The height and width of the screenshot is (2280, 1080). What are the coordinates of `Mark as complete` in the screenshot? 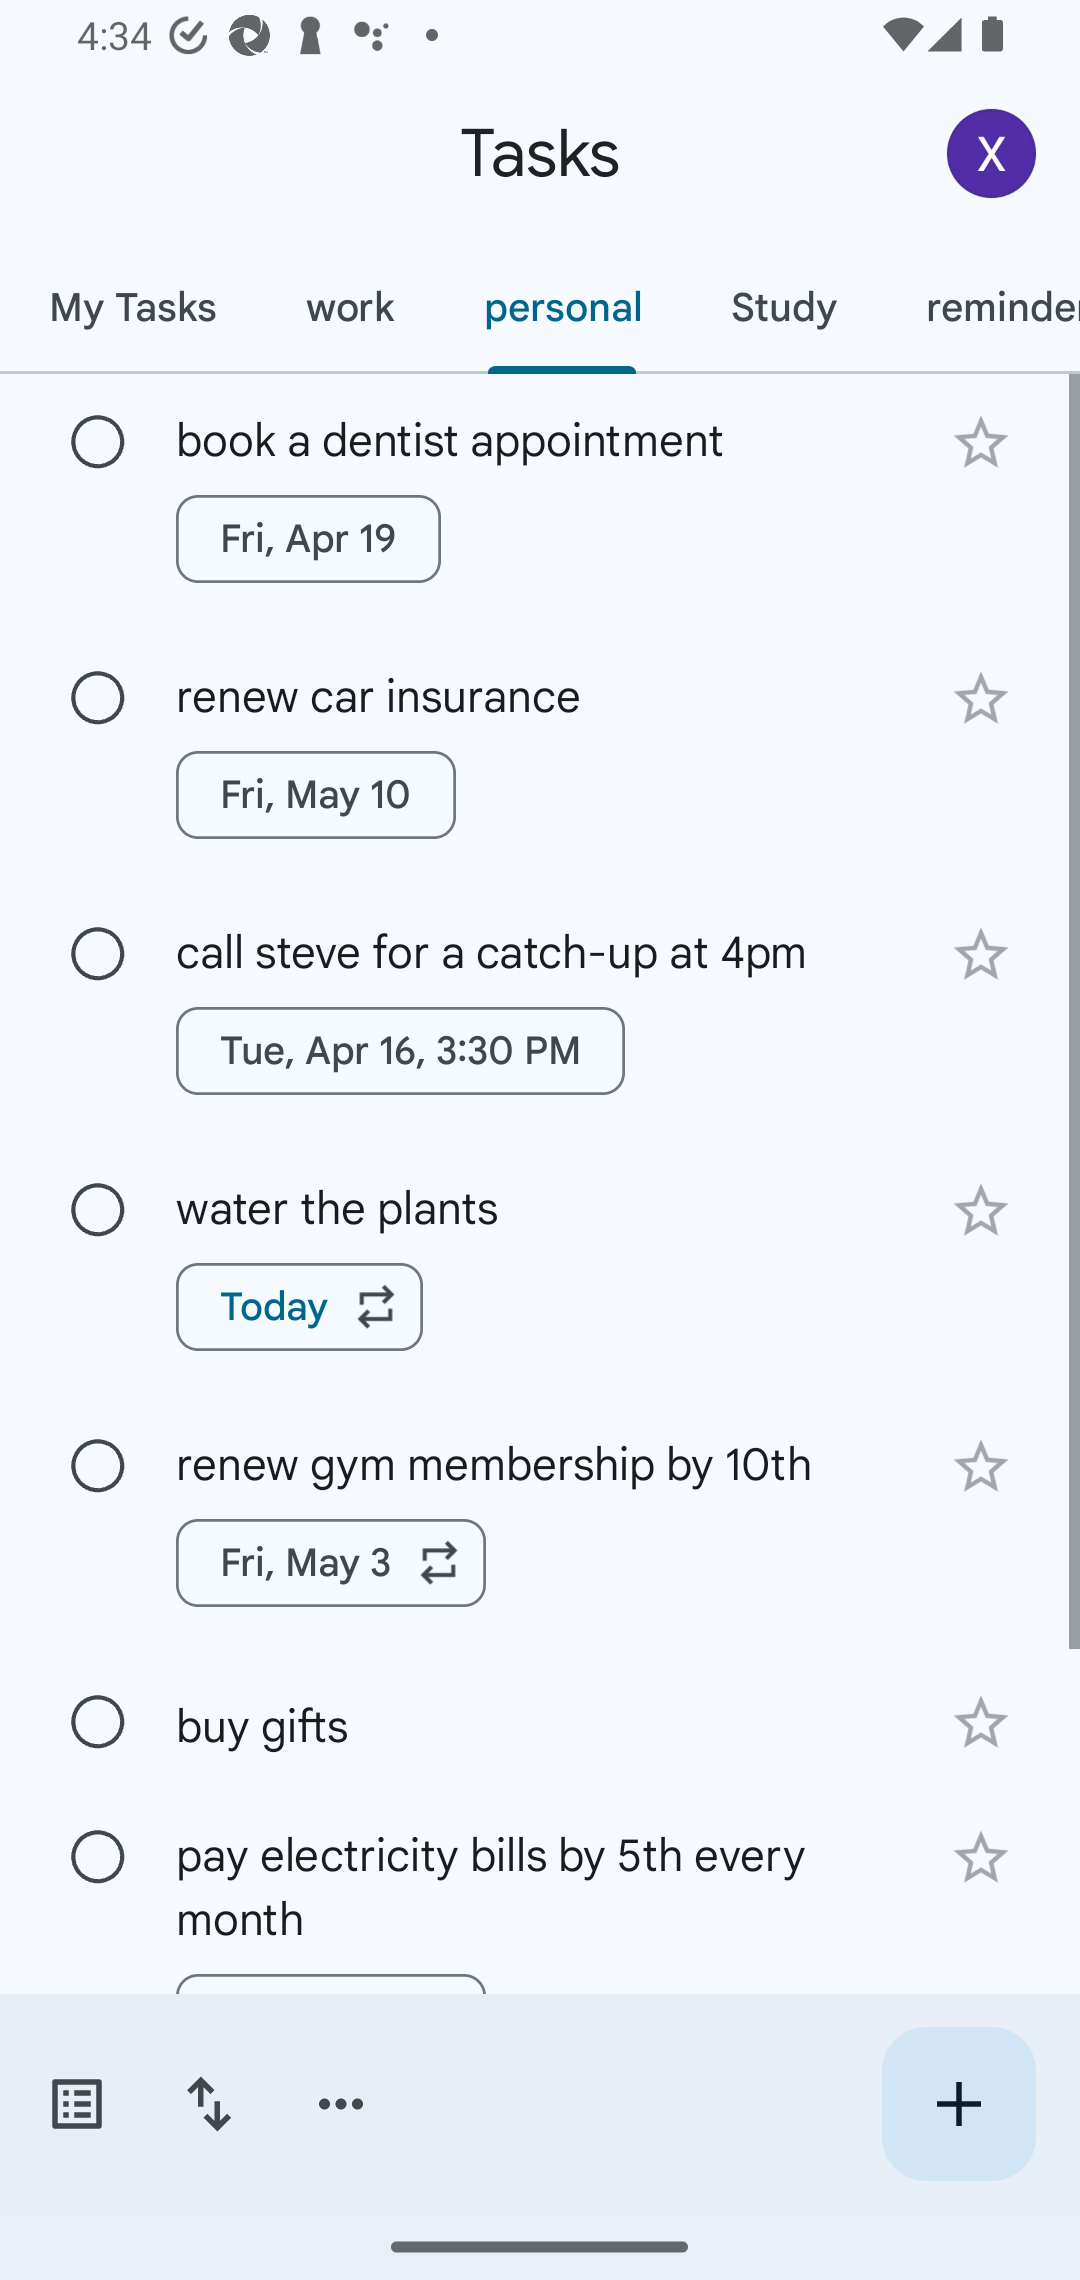 It's located at (98, 1722).